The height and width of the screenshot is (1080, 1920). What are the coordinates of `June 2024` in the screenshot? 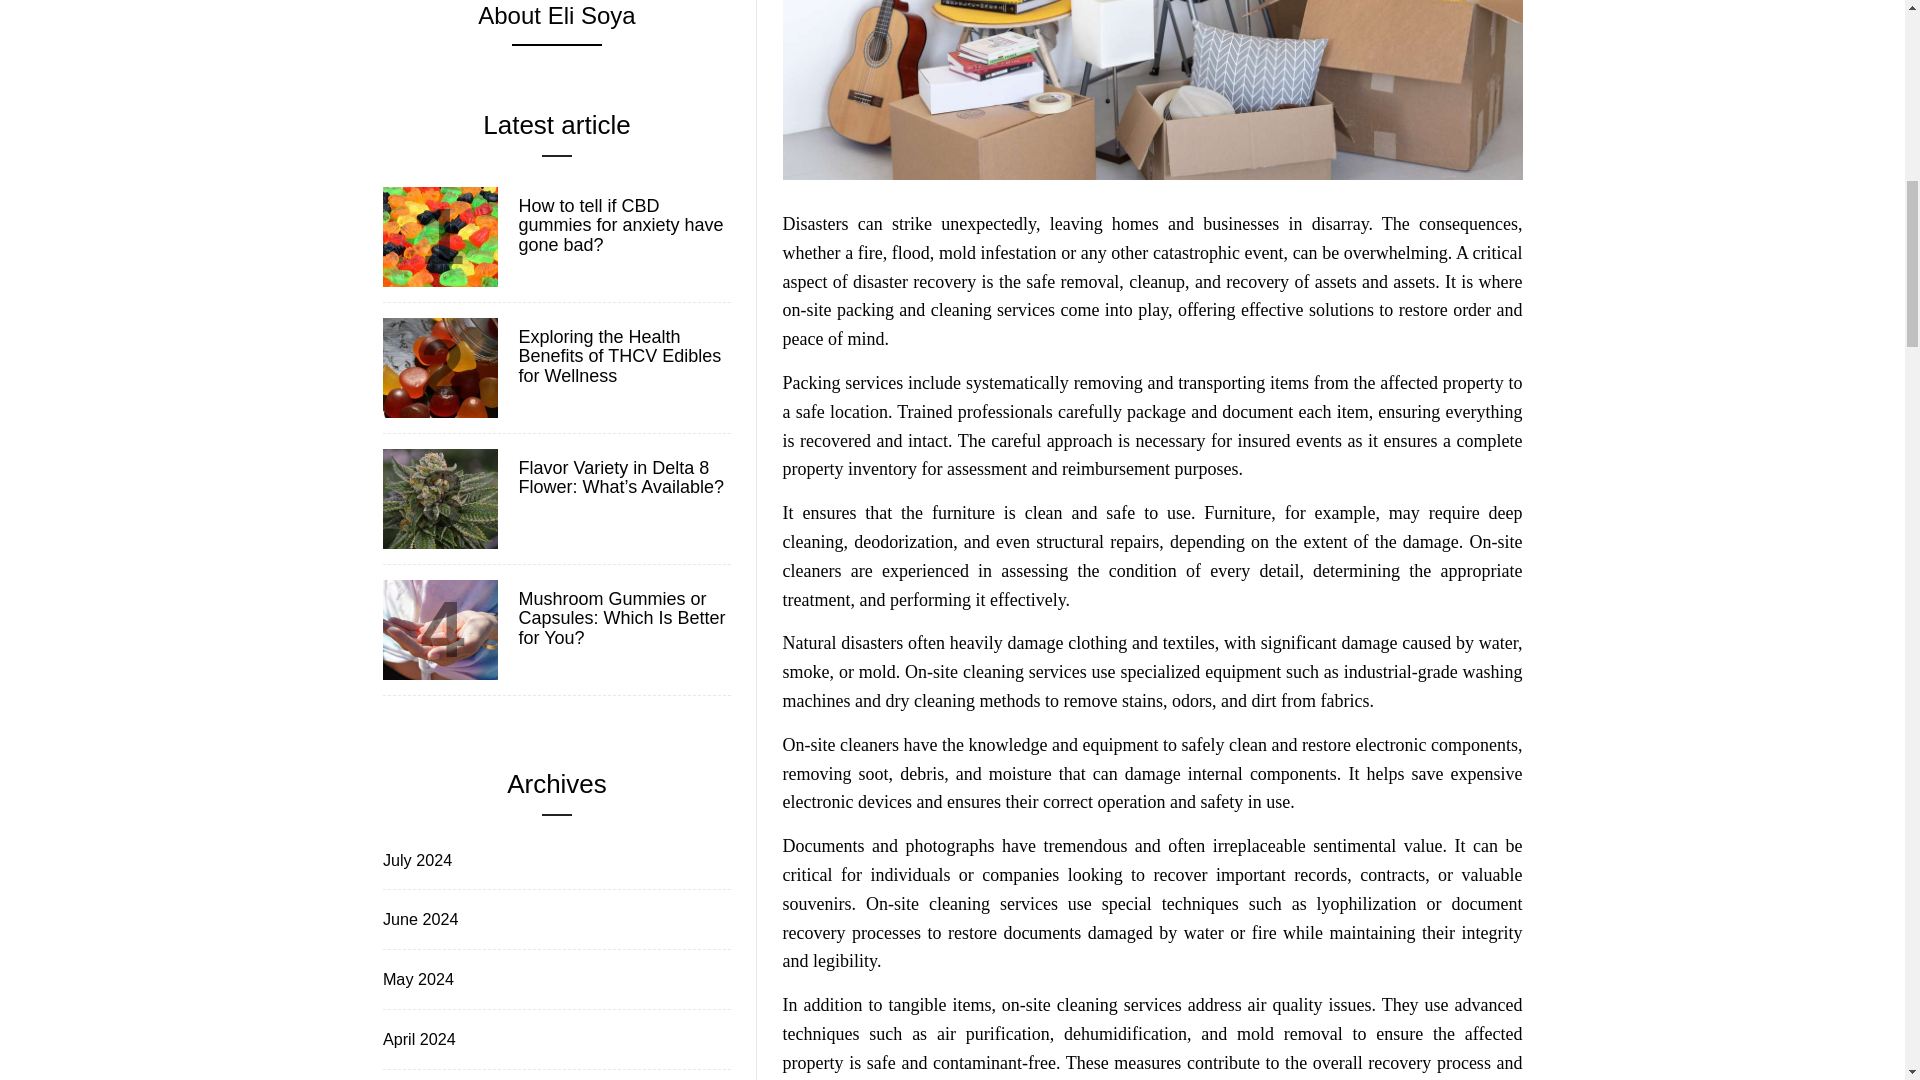 It's located at (418, 920).